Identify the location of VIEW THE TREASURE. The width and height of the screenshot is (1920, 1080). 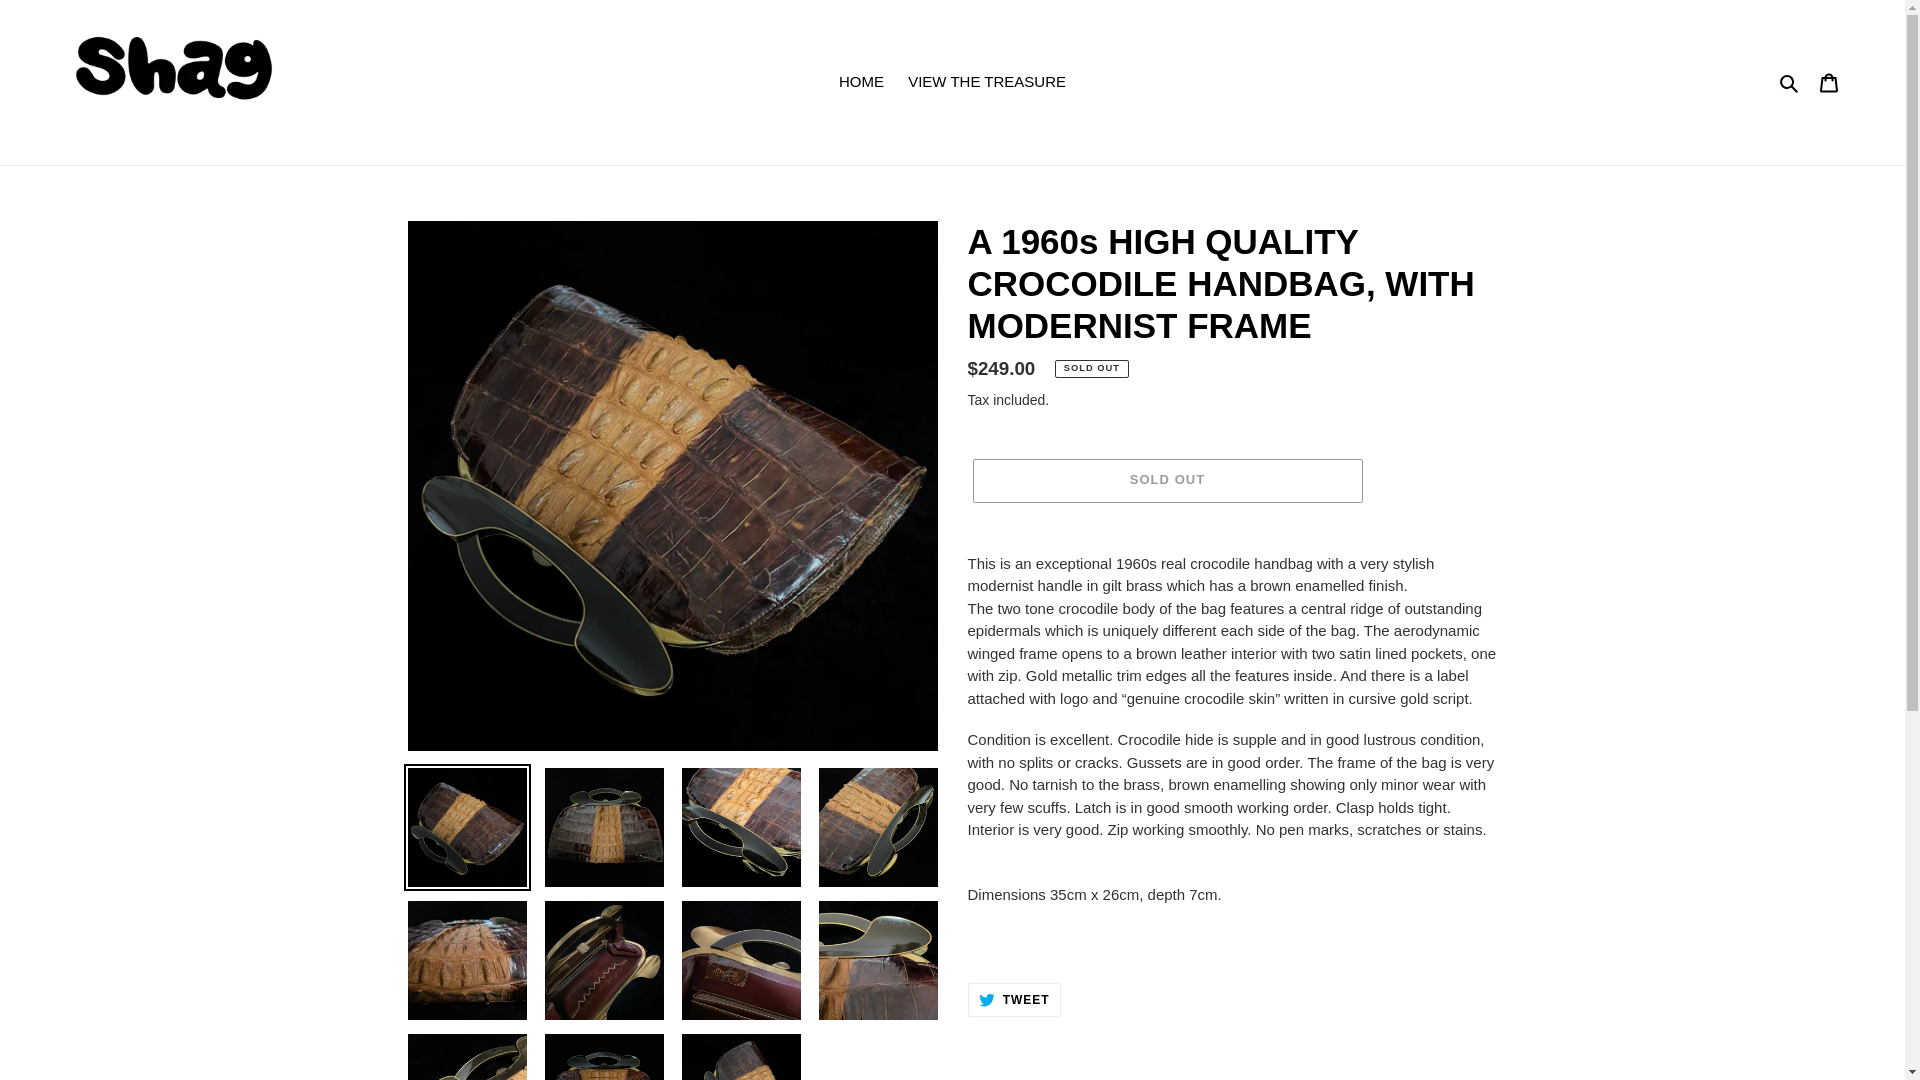
(986, 82).